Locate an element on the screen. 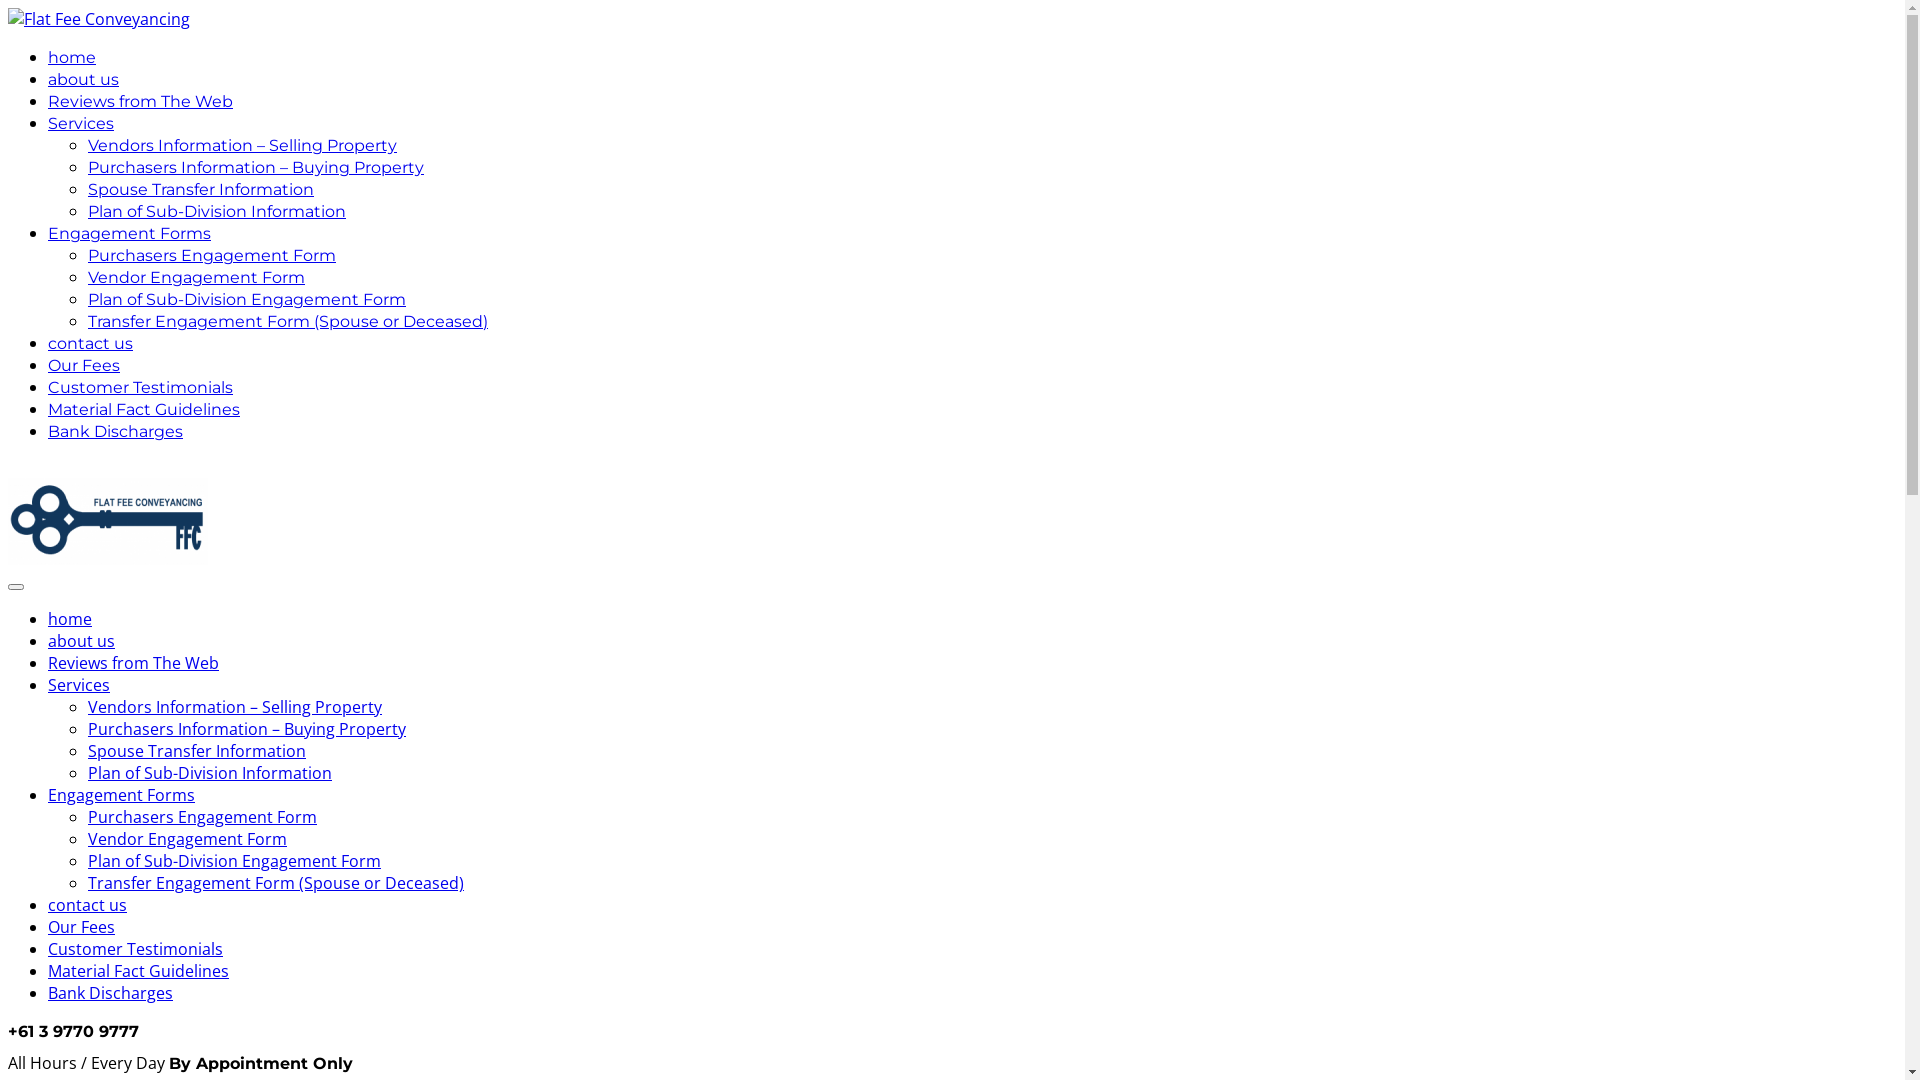 This screenshot has width=1920, height=1080. Purchasers Engagement Form is located at coordinates (212, 256).